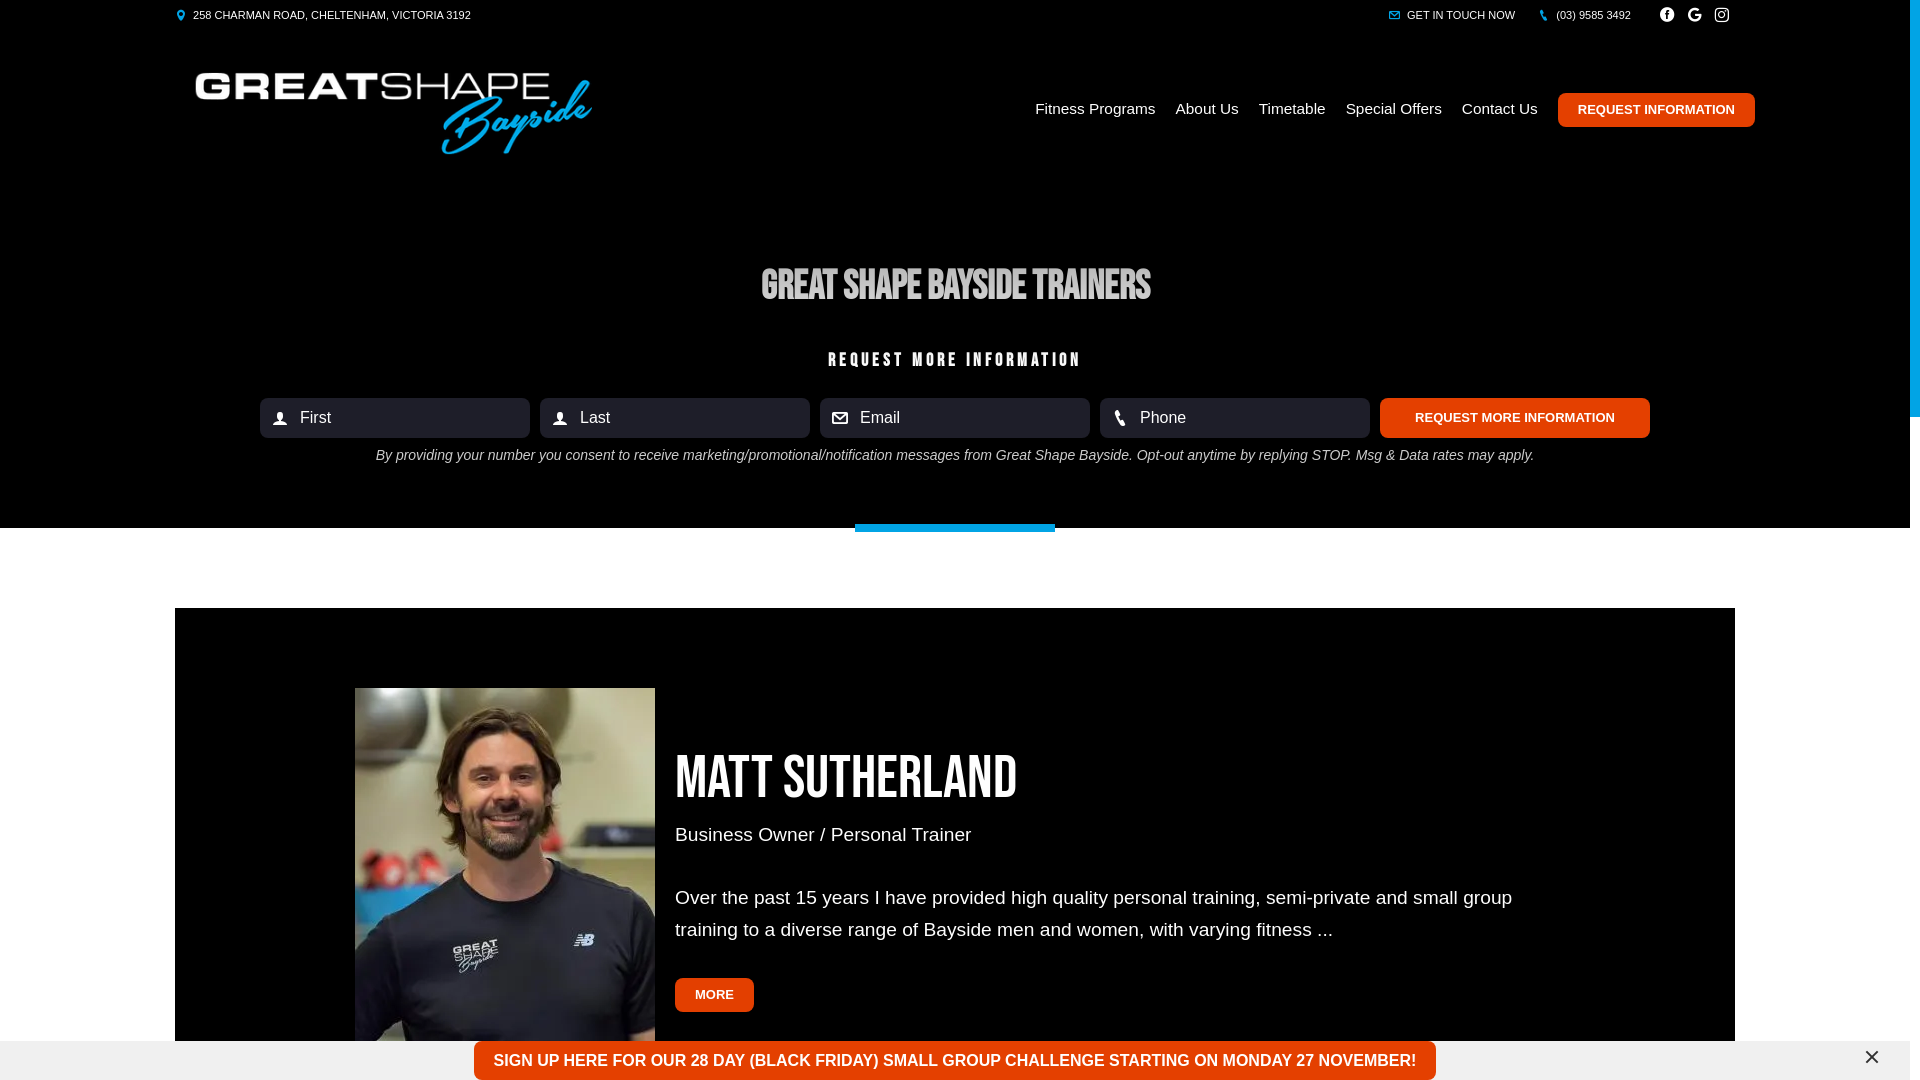 This screenshot has width=1920, height=1080. Describe the element at coordinates (1656, 110) in the screenshot. I see `REQUEST INFORMATION` at that location.